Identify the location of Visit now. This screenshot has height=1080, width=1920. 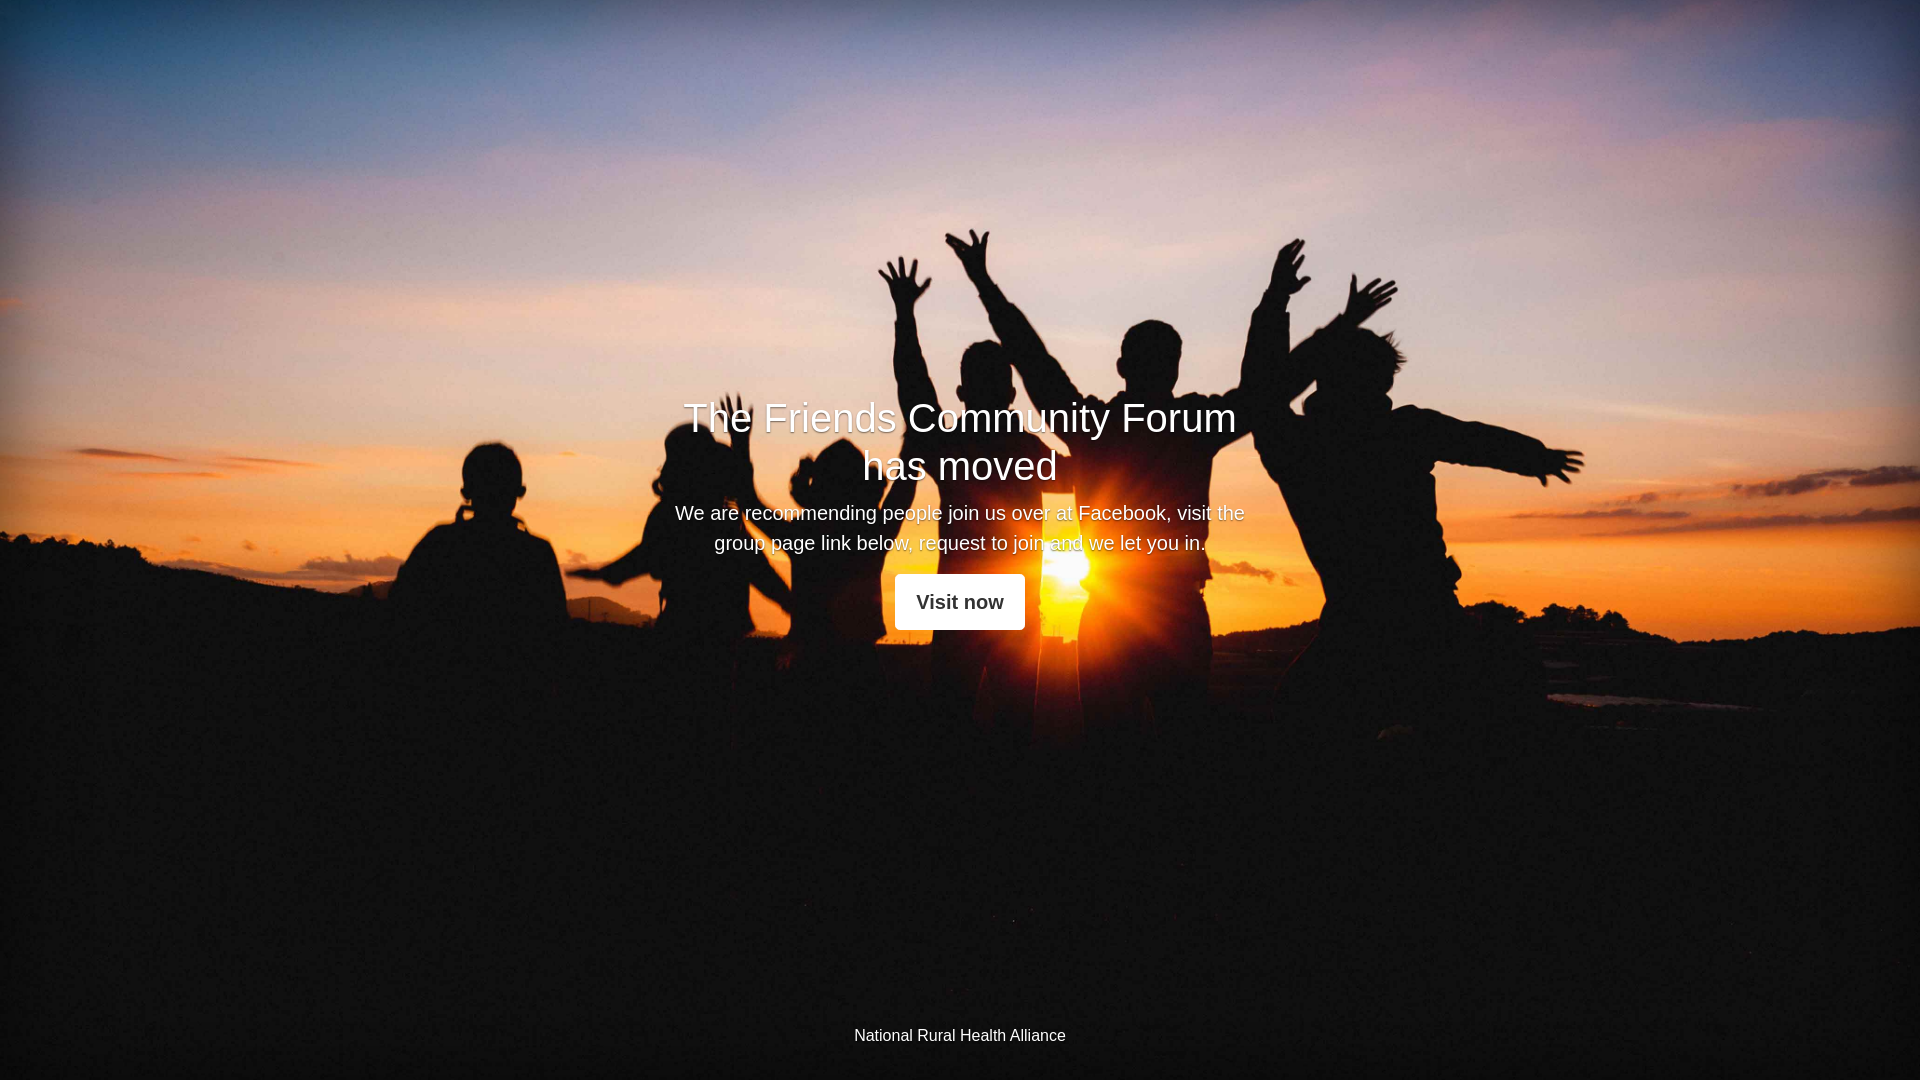
(960, 602).